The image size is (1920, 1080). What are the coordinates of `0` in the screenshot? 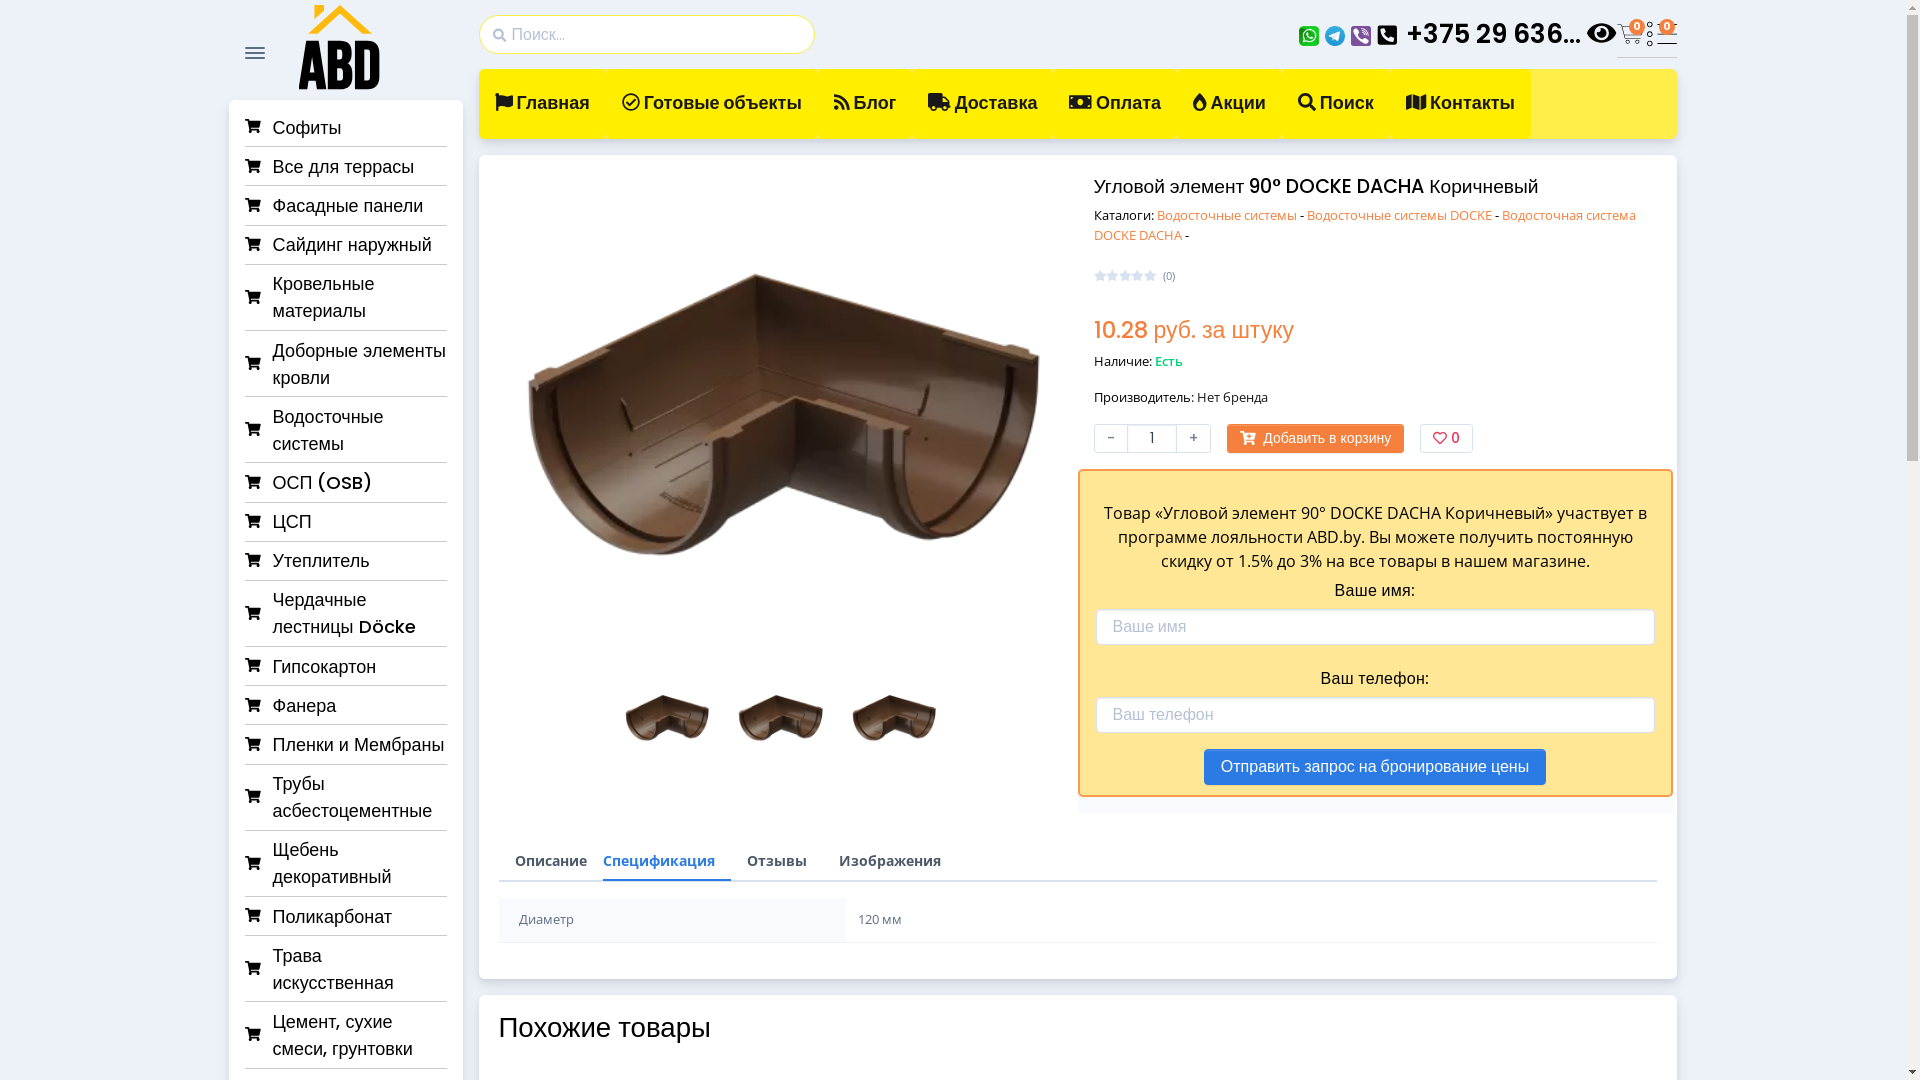 It's located at (1661, 34).